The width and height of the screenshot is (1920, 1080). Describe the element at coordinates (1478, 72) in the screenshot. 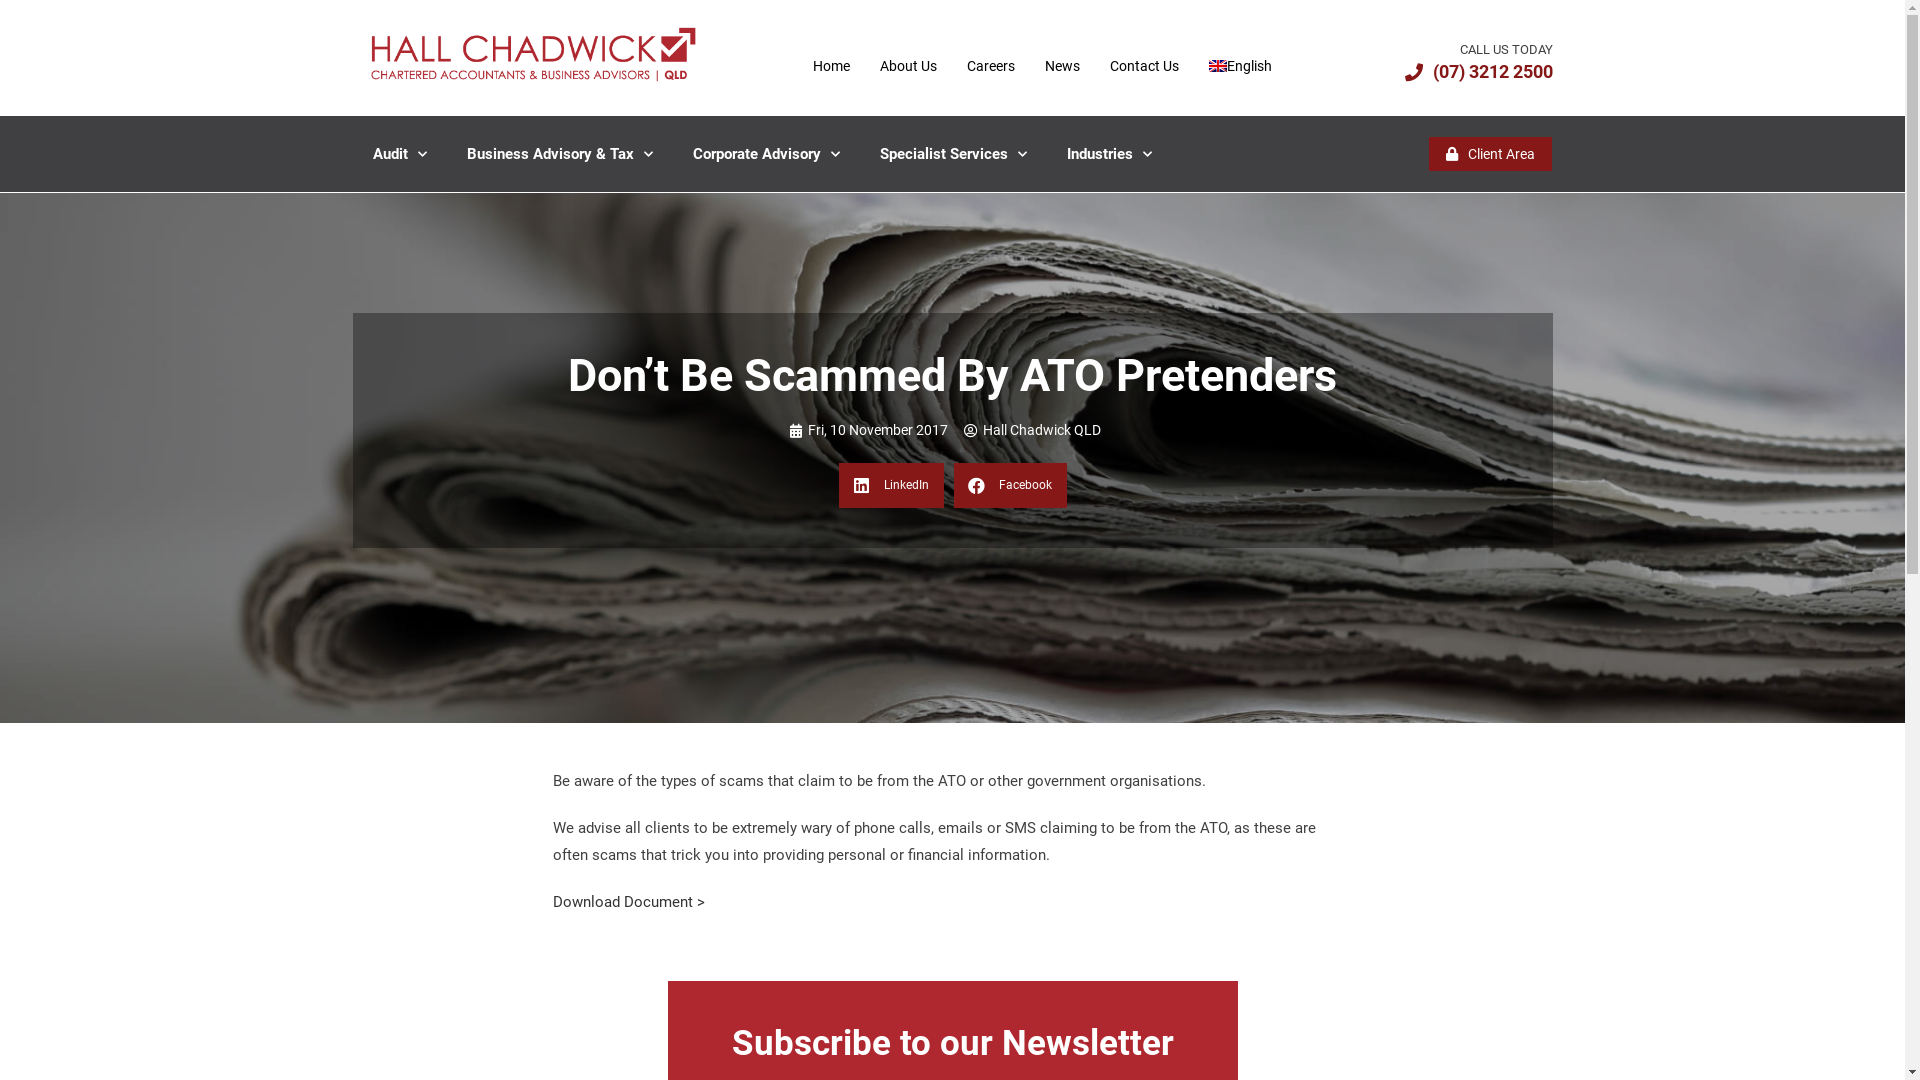

I see `(07) 3212 2500` at that location.